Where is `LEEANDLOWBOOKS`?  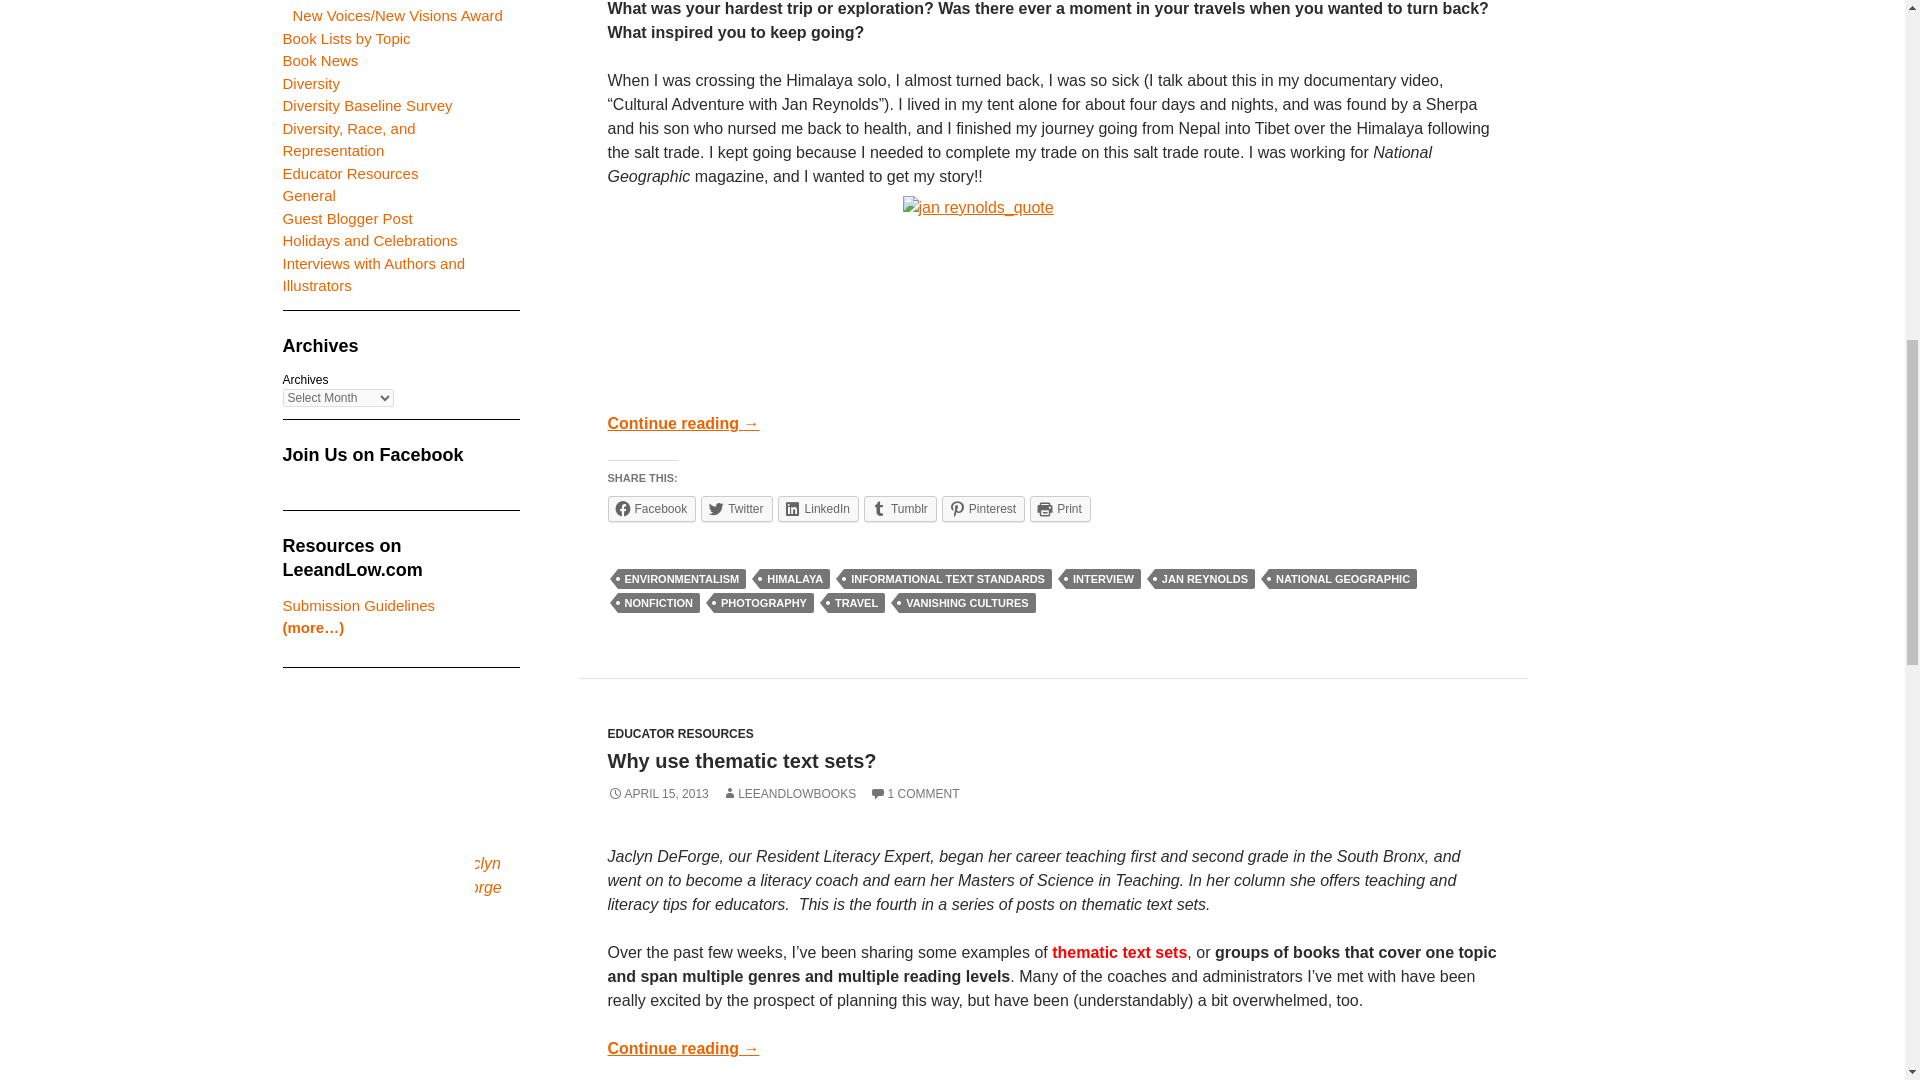
LEEANDLOWBOOKS is located at coordinates (788, 794).